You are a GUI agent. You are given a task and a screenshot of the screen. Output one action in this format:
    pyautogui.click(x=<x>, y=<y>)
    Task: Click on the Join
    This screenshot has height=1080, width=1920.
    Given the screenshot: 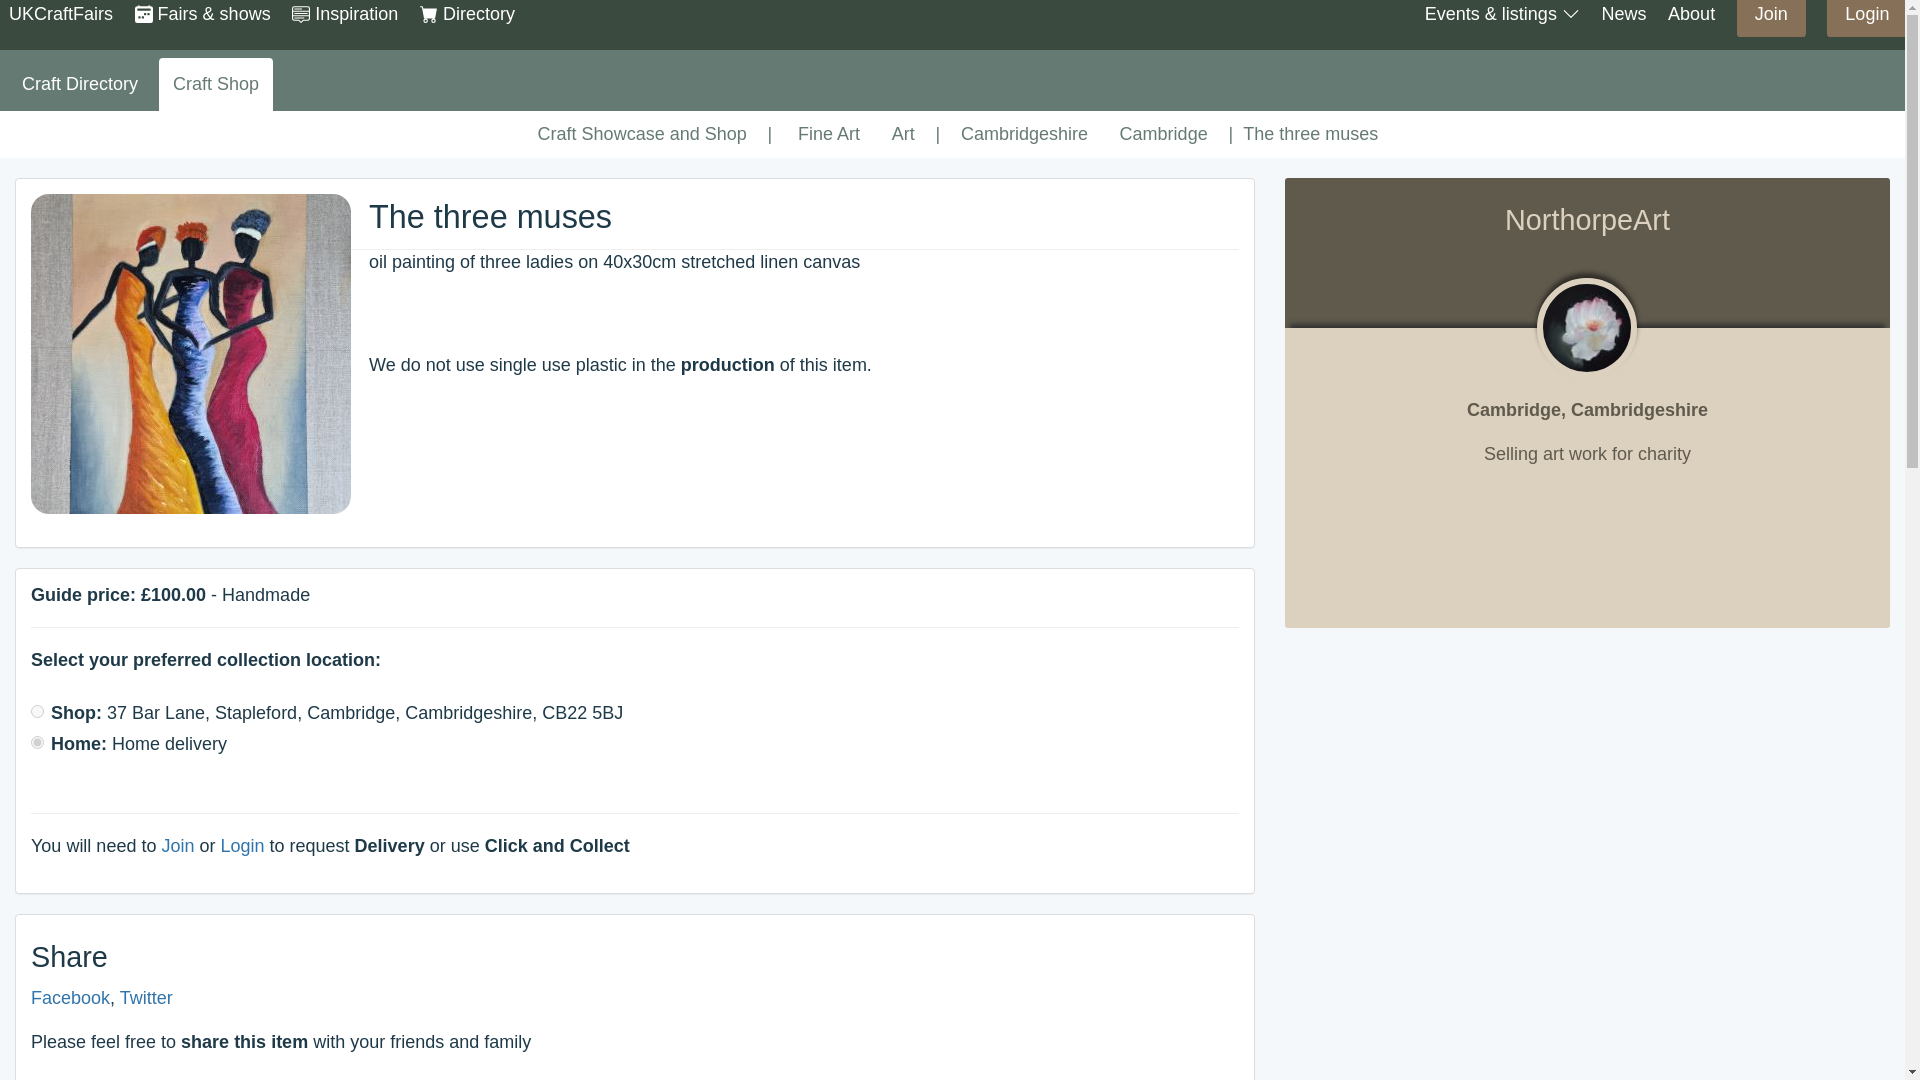 What is the action you would take?
    pyautogui.click(x=1772, y=14)
    